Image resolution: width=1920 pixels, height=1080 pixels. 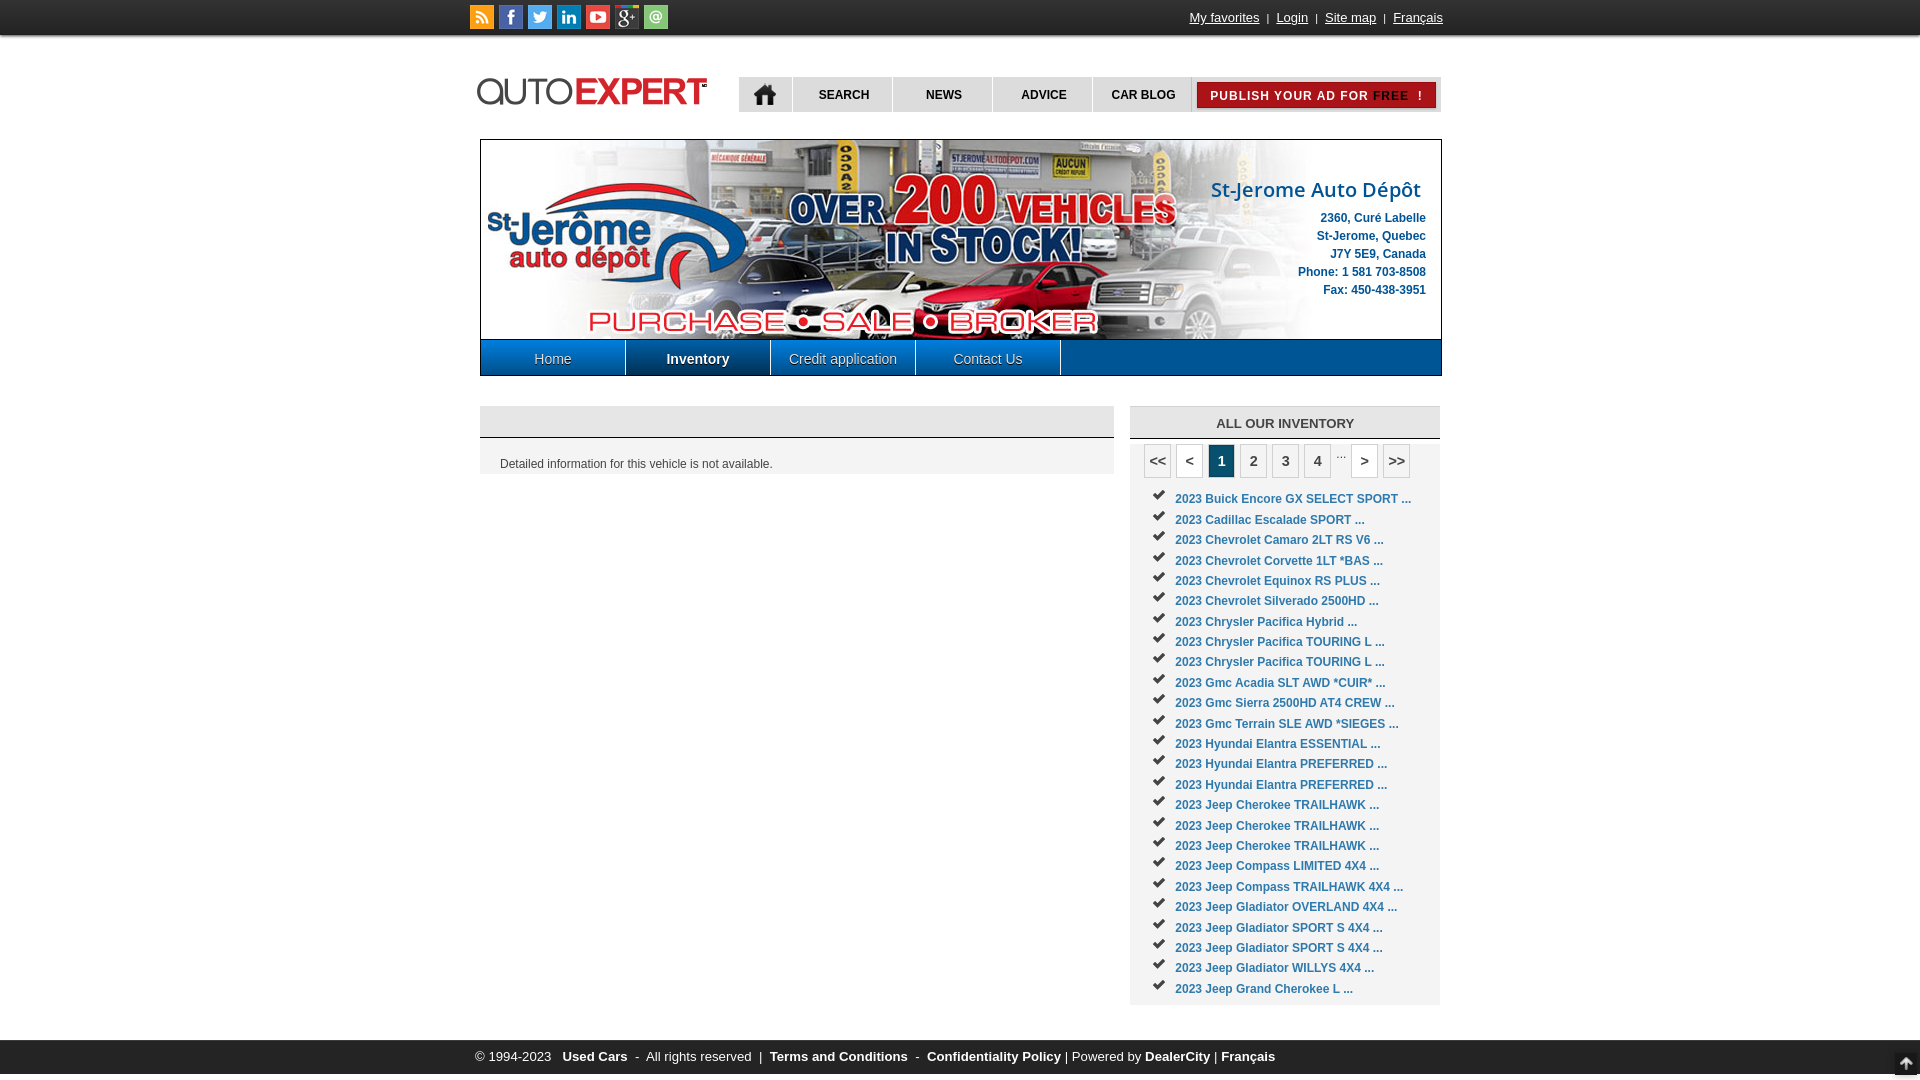 What do you see at coordinates (994, 1056) in the screenshot?
I see `Confidentiality Policy` at bounding box center [994, 1056].